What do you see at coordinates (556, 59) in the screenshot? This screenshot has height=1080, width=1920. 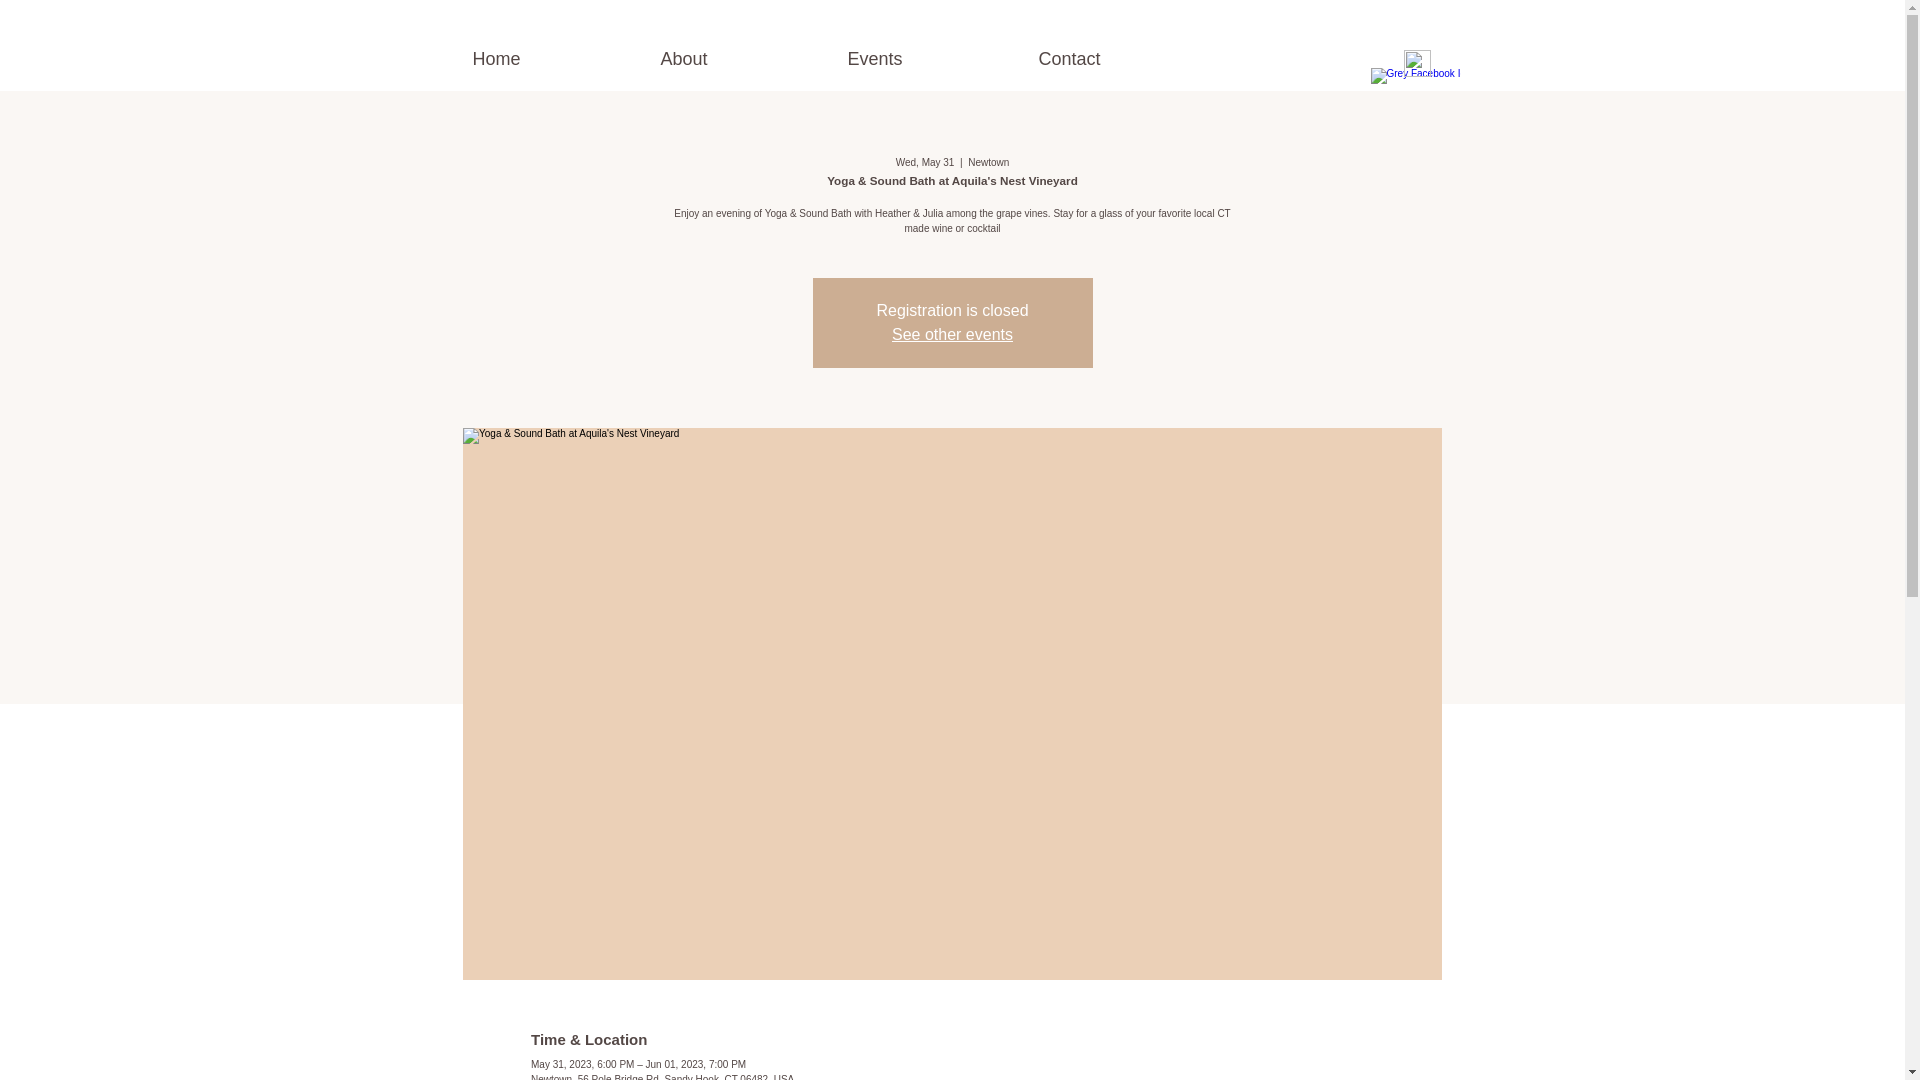 I see `Home` at bounding box center [556, 59].